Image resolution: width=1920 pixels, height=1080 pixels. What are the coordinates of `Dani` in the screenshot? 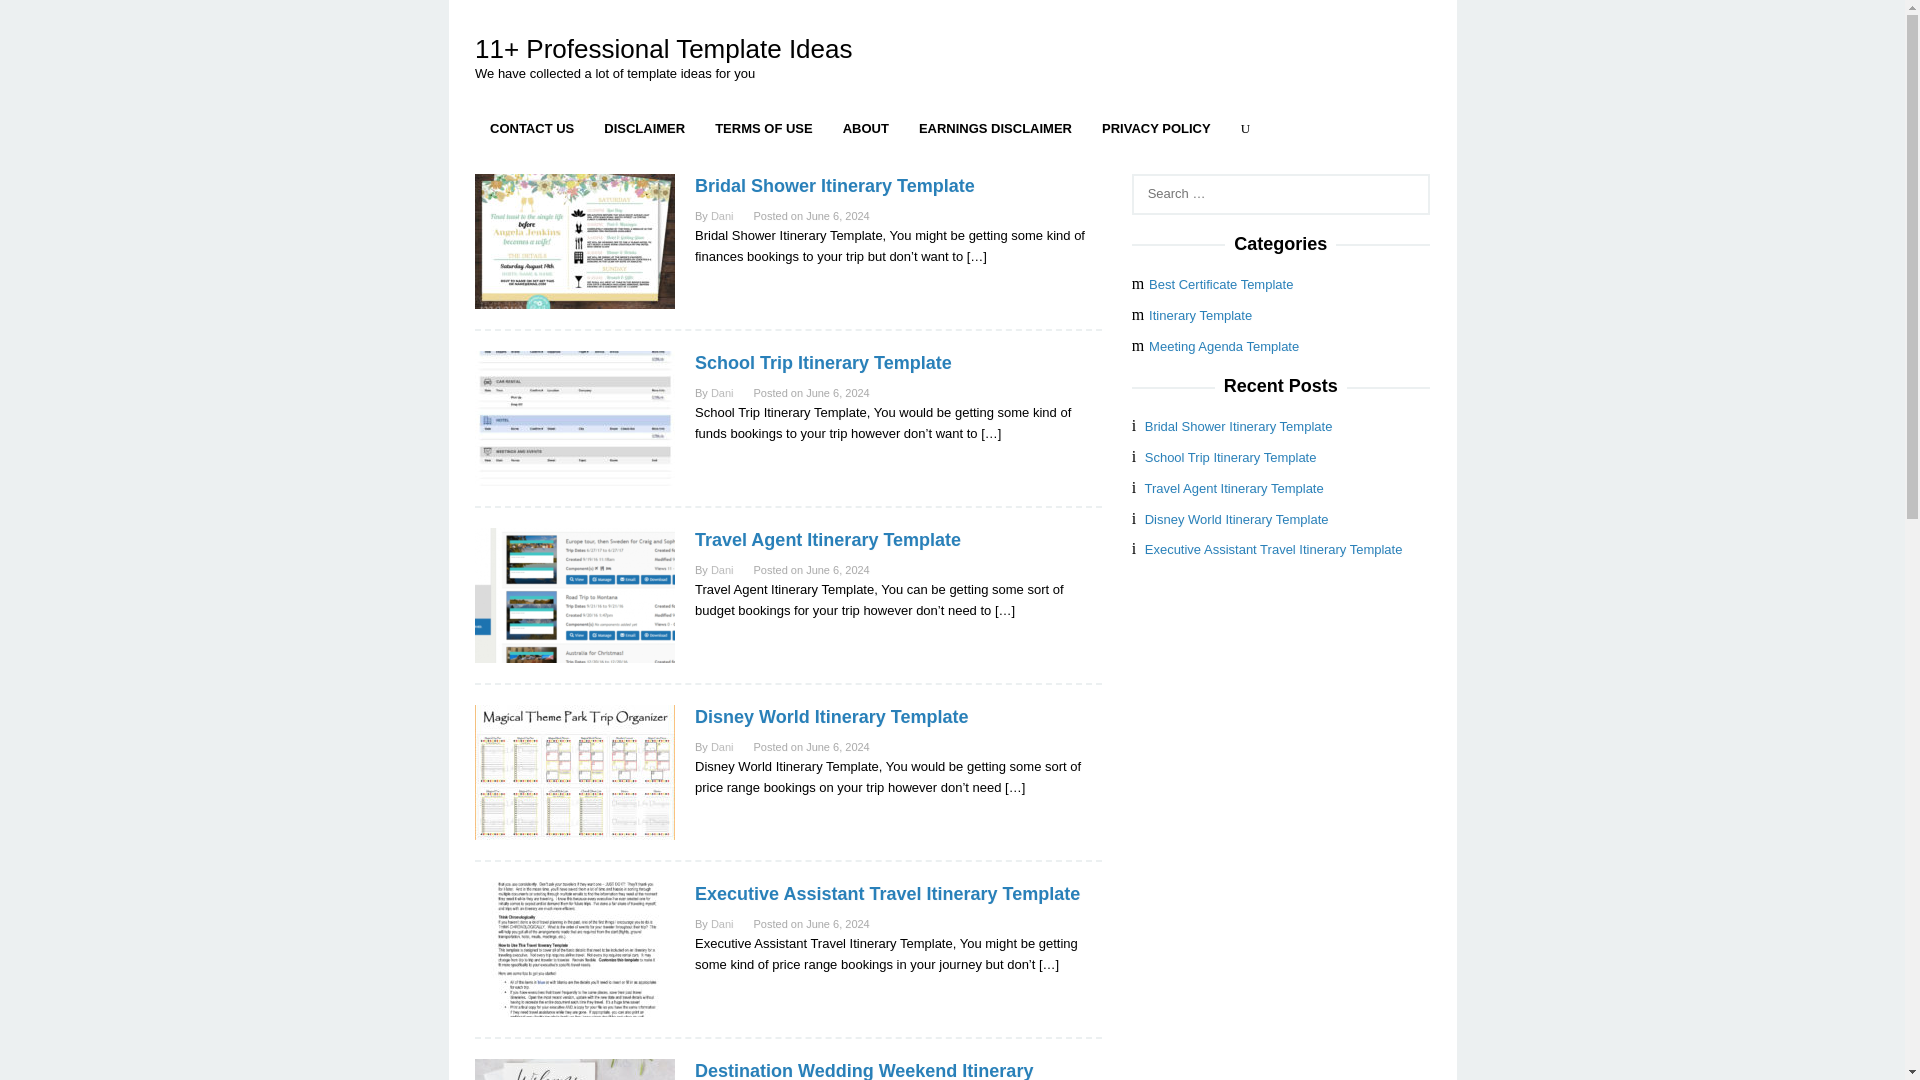 It's located at (722, 746).